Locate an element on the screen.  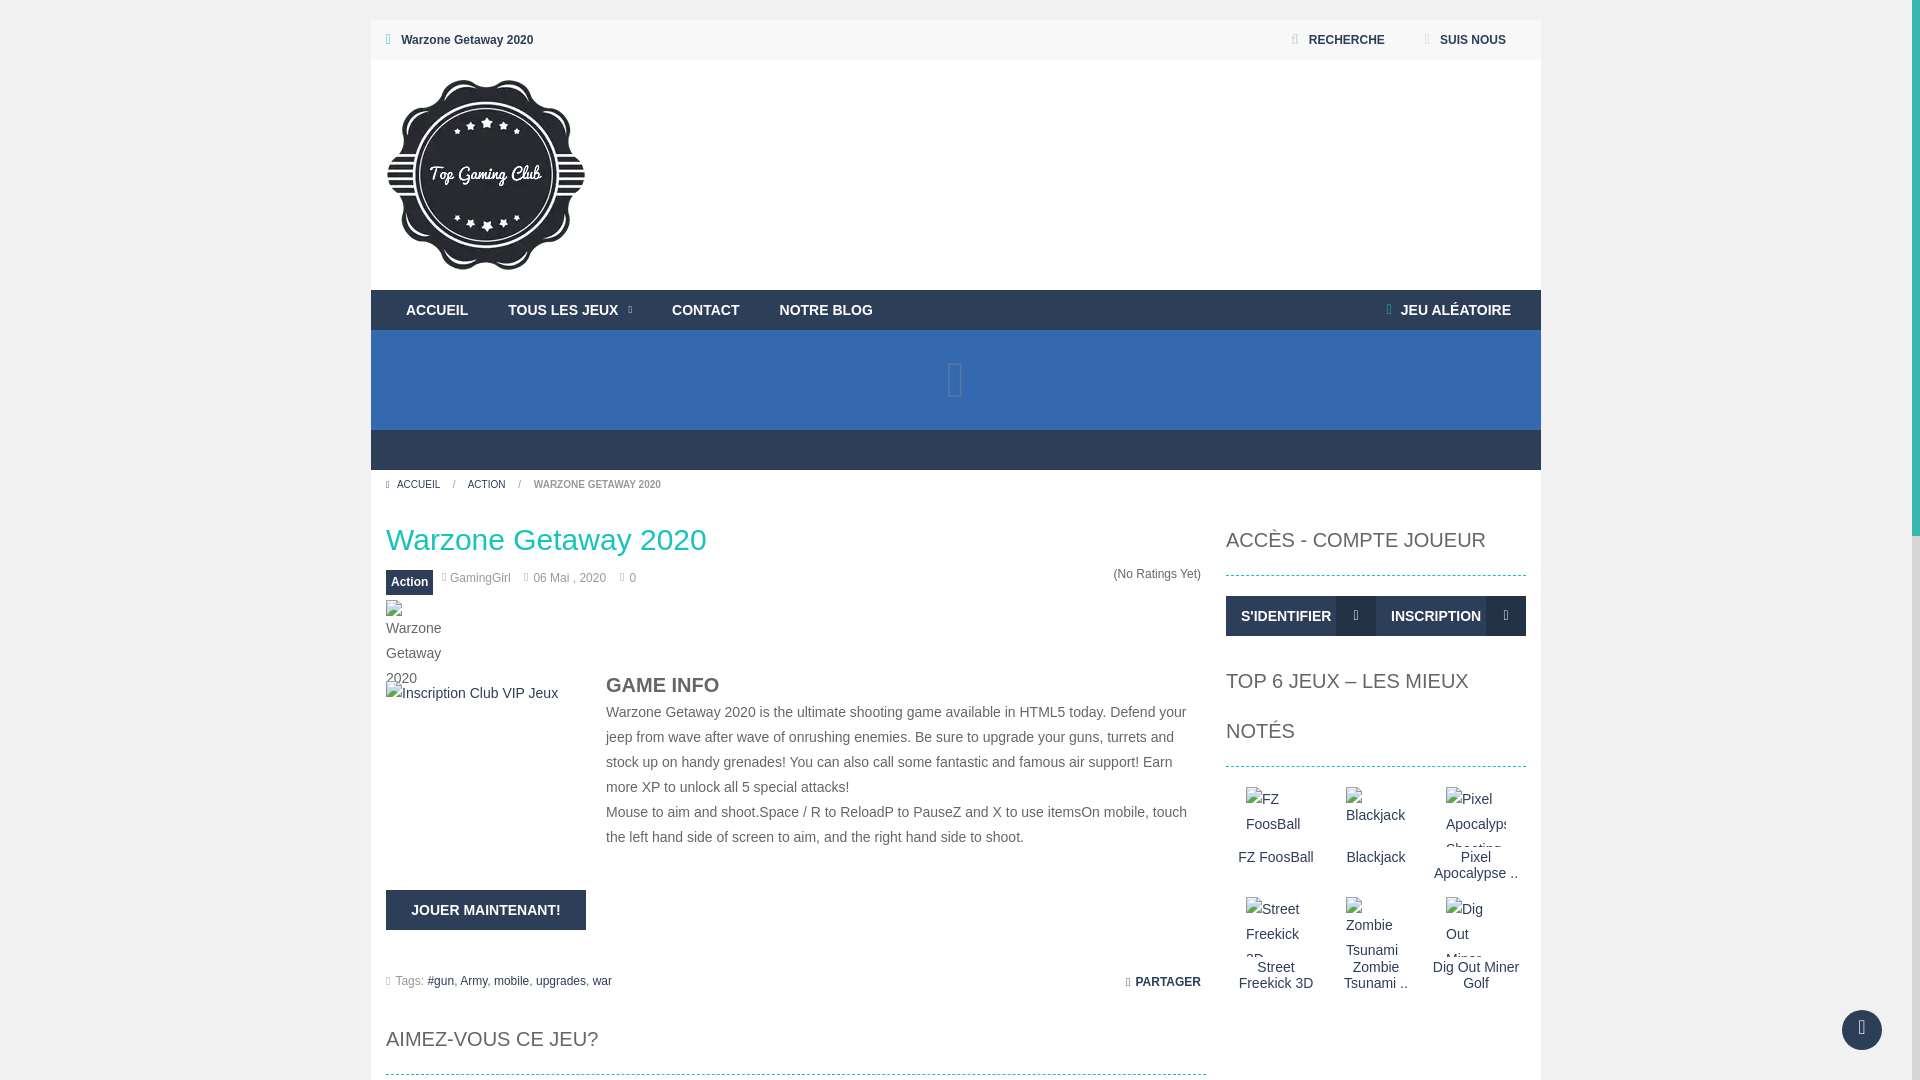
TOUS LES JEUX is located at coordinates (570, 310).